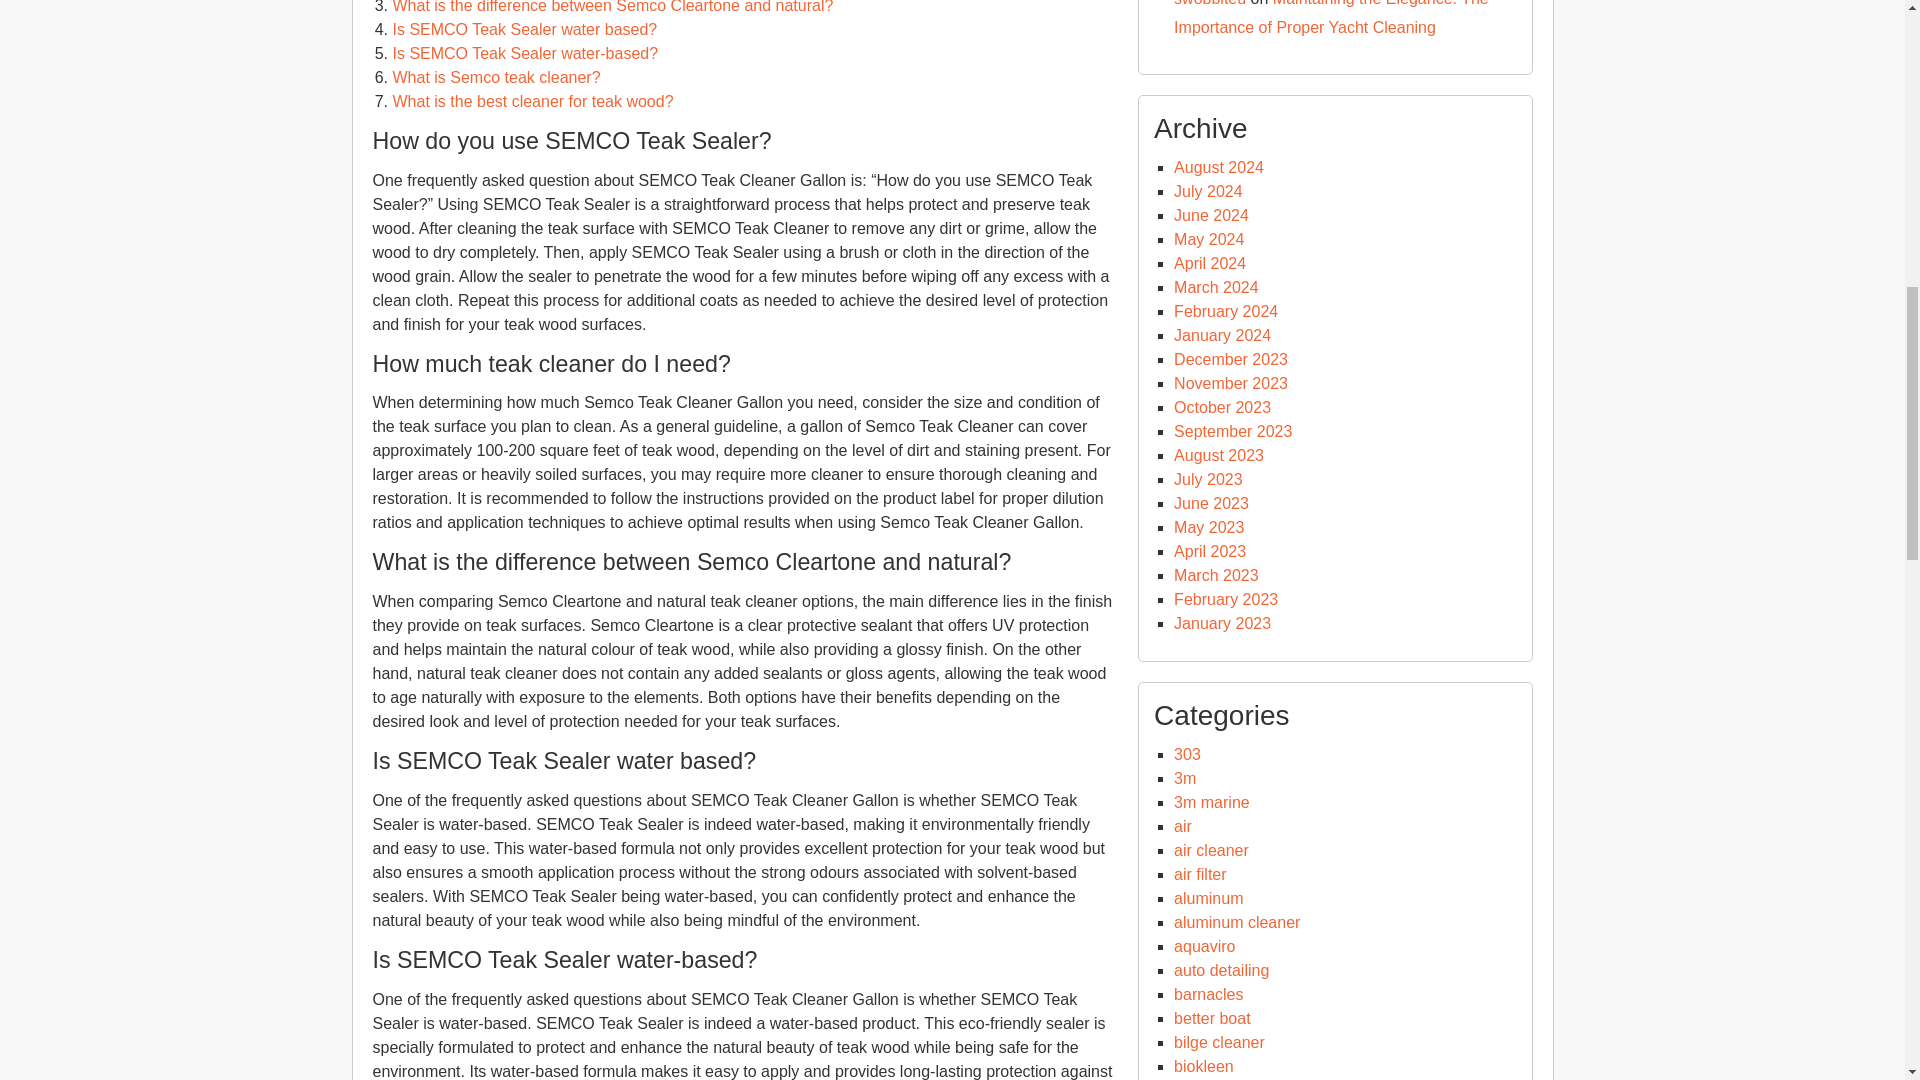  I want to click on What is the best cleaner for teak wood?, so click(532, 101).